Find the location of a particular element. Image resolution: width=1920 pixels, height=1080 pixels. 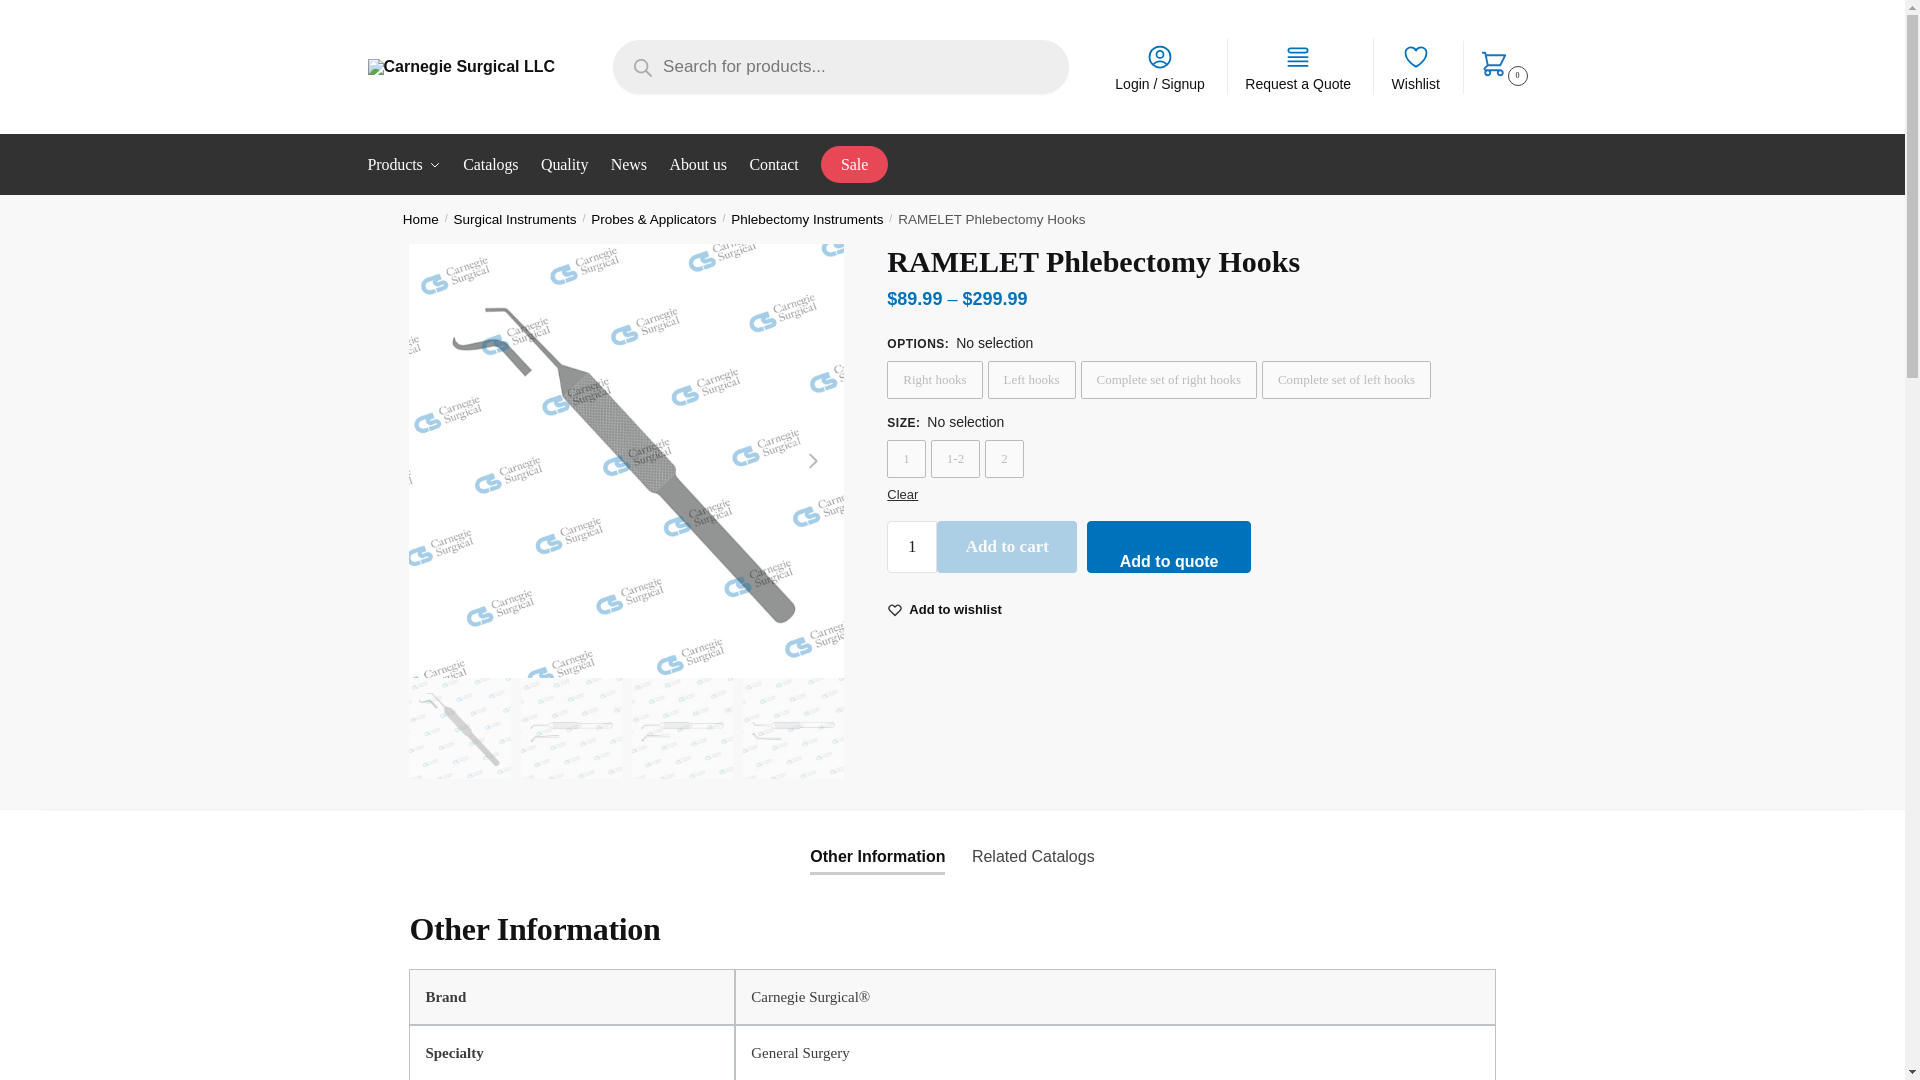

Sale is located at coordinates (854, 165).